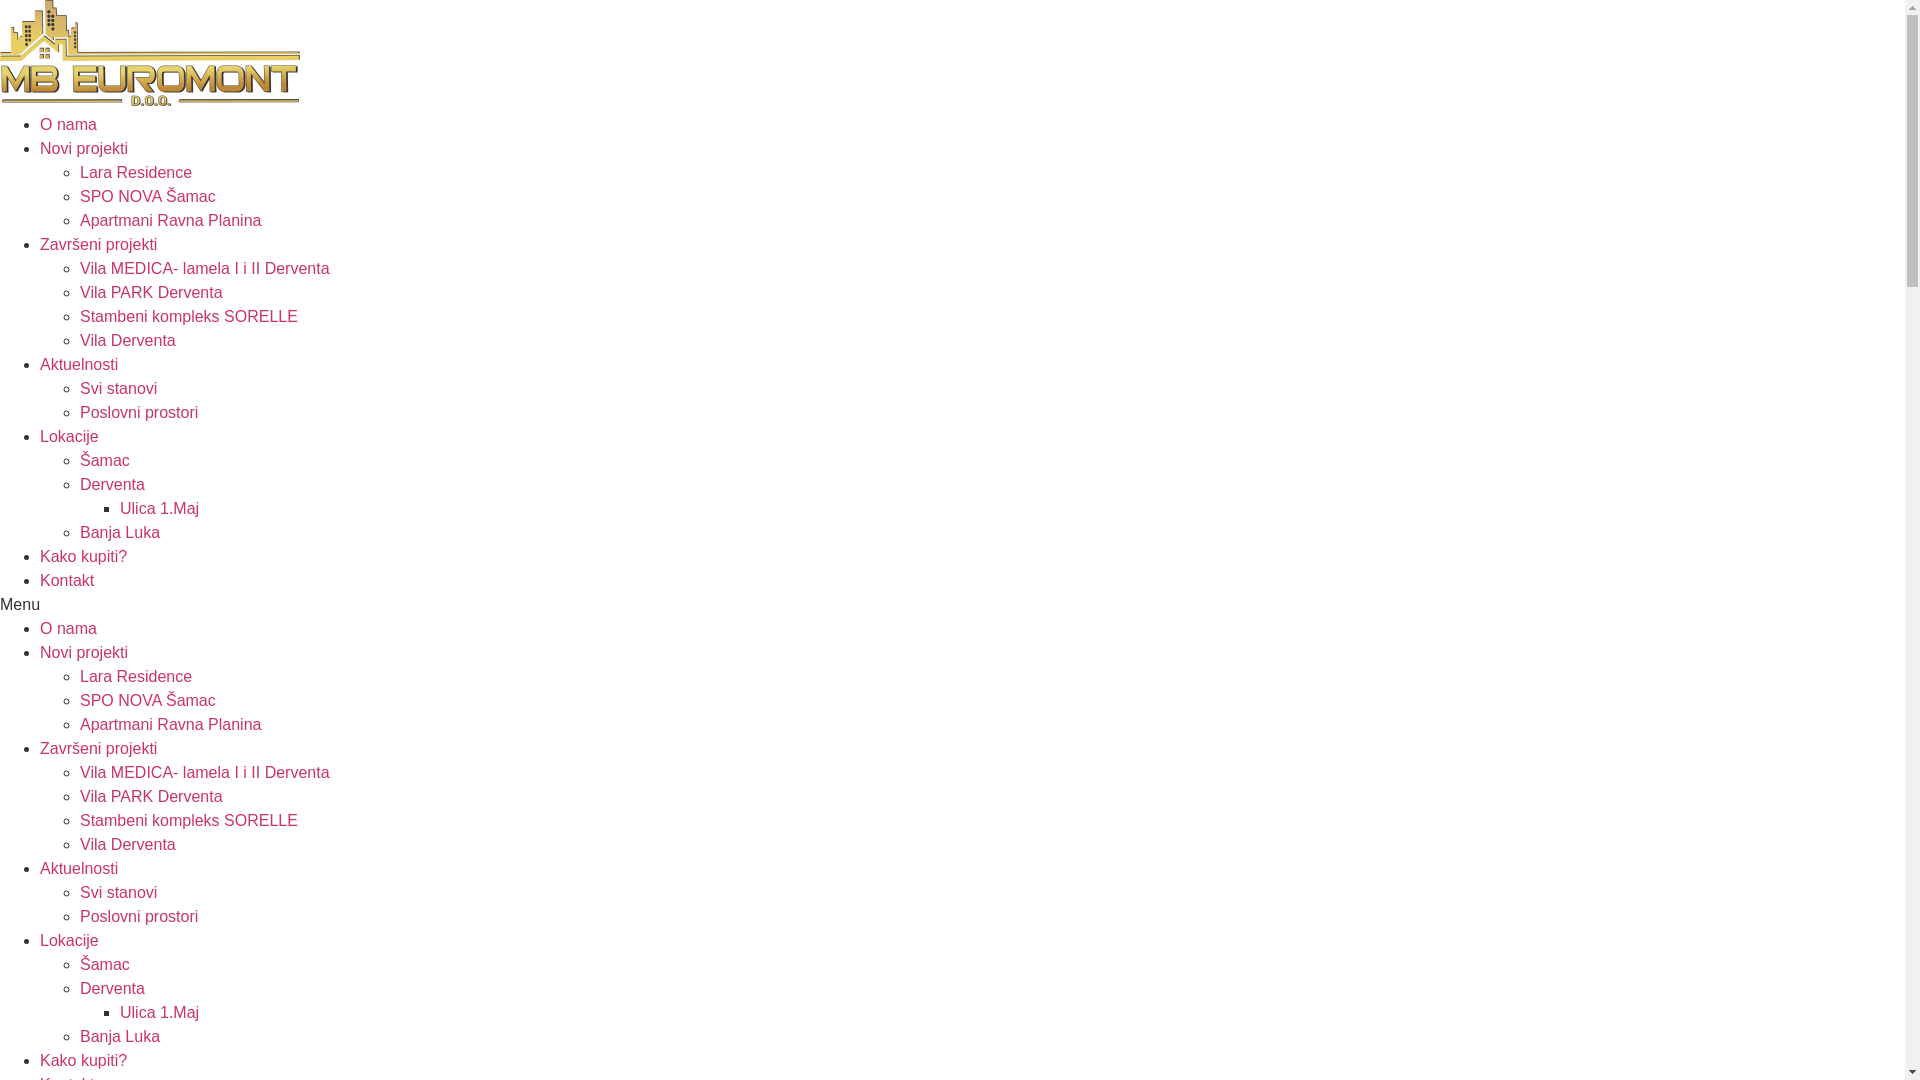 Image resolution: width=1920 pixels, height=1080 pixels. What do you see at coordinates (84, 652) in the screenshot?
I see `Novi projekti` at bounding box center [84, 652].